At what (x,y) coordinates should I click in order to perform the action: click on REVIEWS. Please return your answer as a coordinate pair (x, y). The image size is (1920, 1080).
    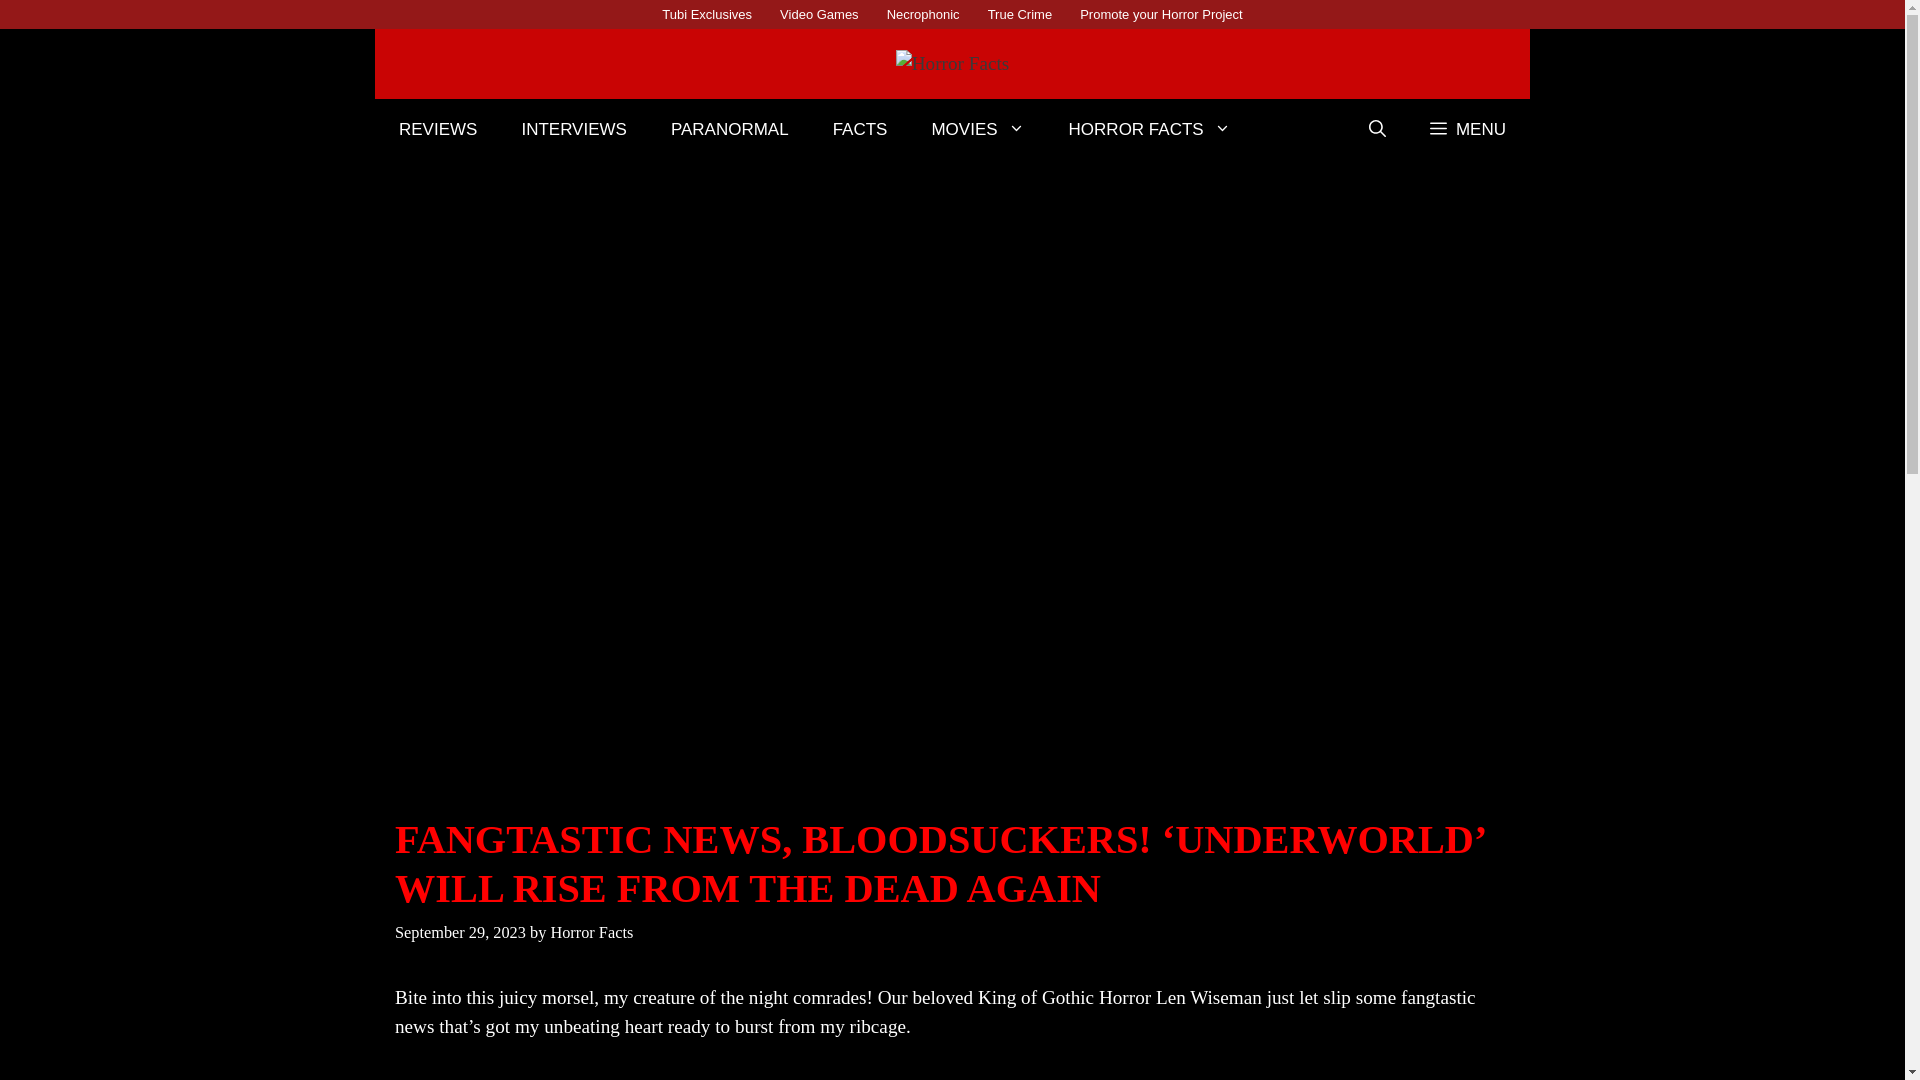
    Looking at the image, I should click on (438, 130).